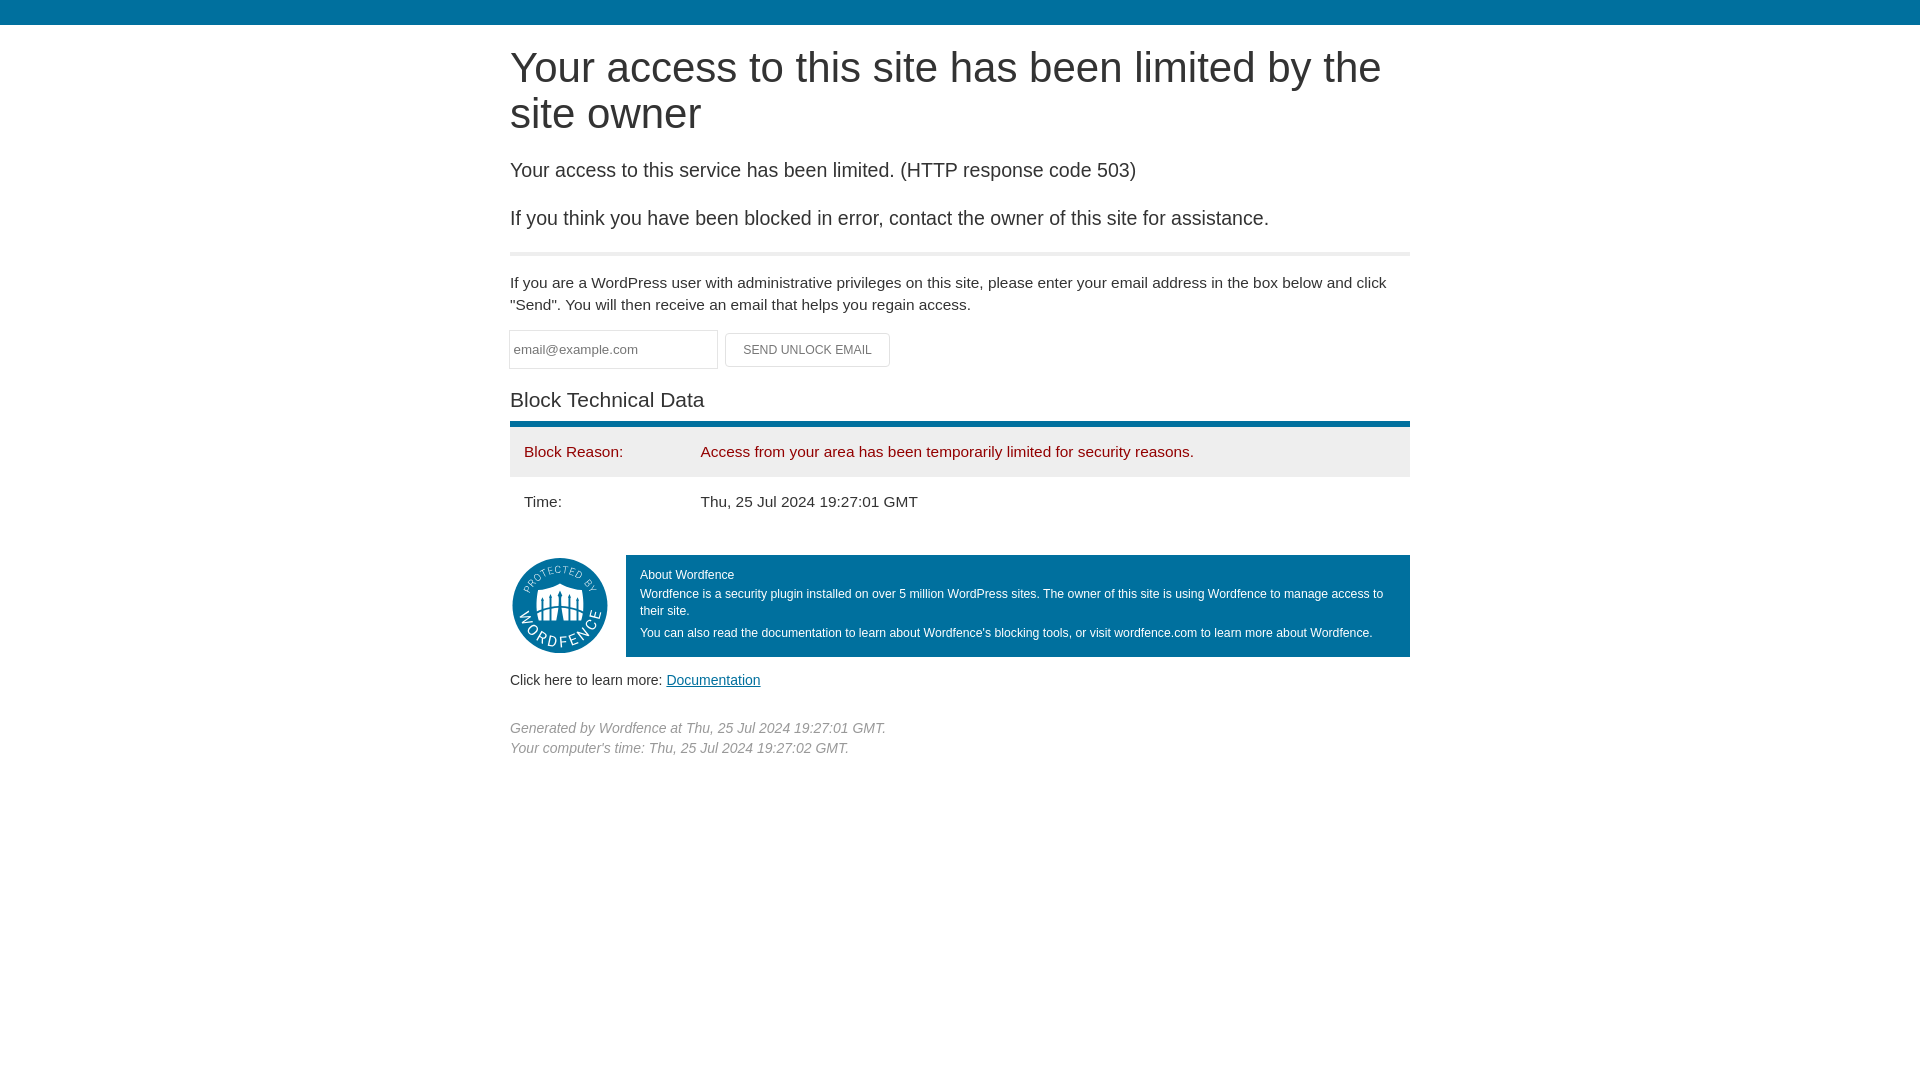 This screenshot has height=1080, width=1920. Describe the element at coordinates (808, 350) in the screenshot. I see `Send Unlock Email` at that location.